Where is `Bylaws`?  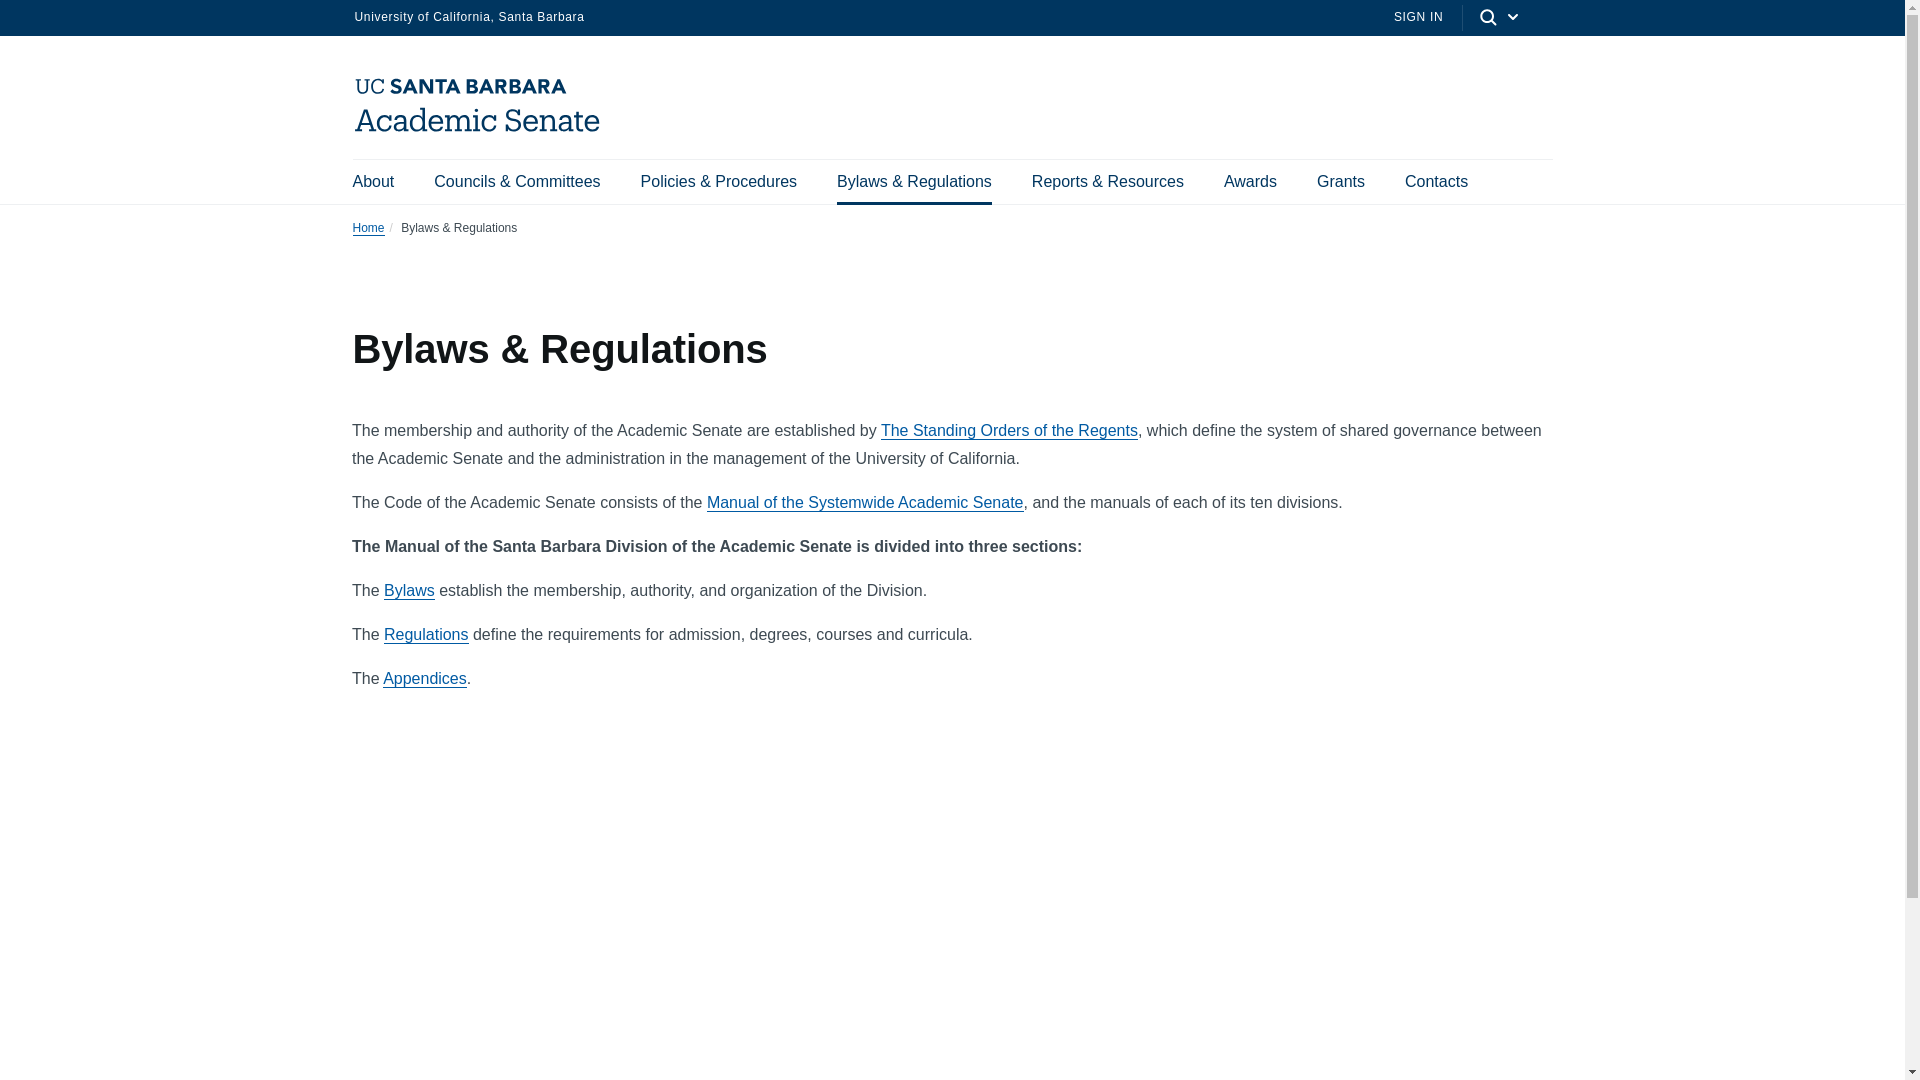 Bylaws is located at coordinates (410, 591).